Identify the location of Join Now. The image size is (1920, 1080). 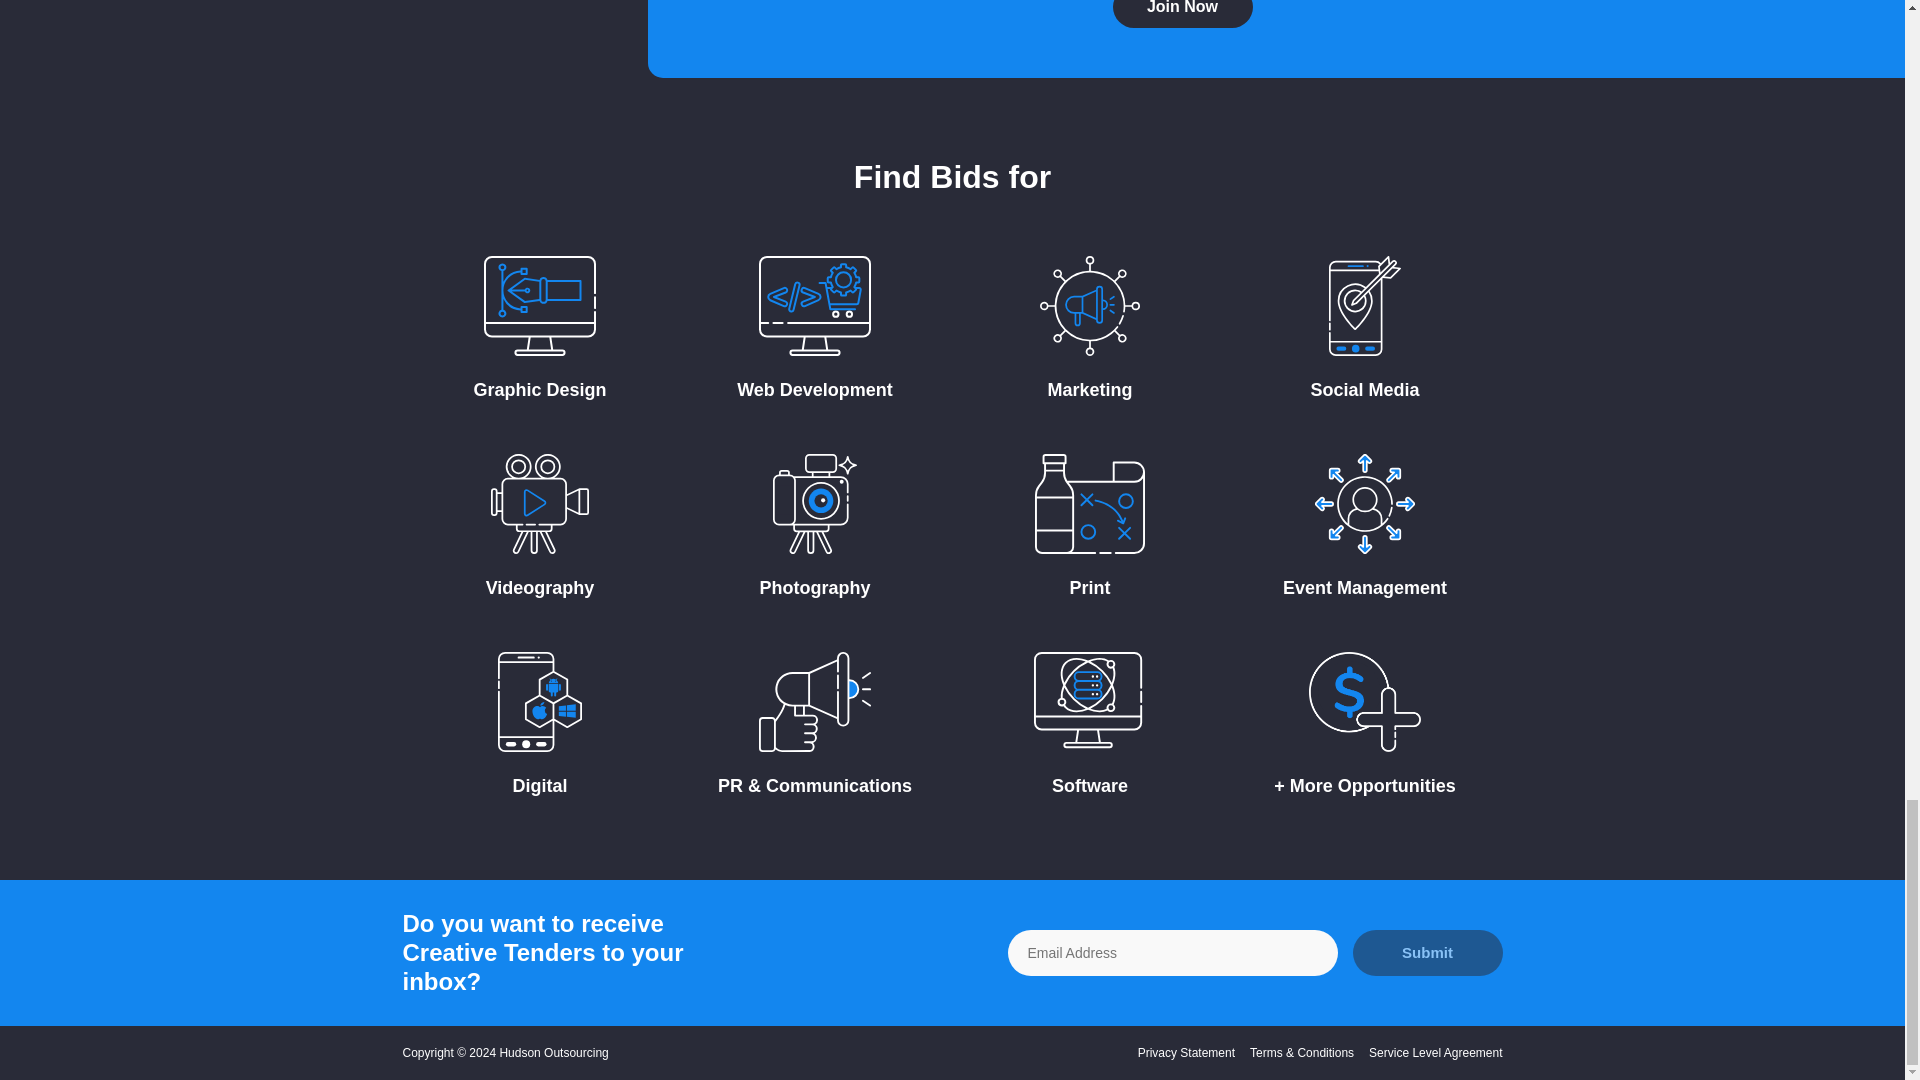
(1181, 14).